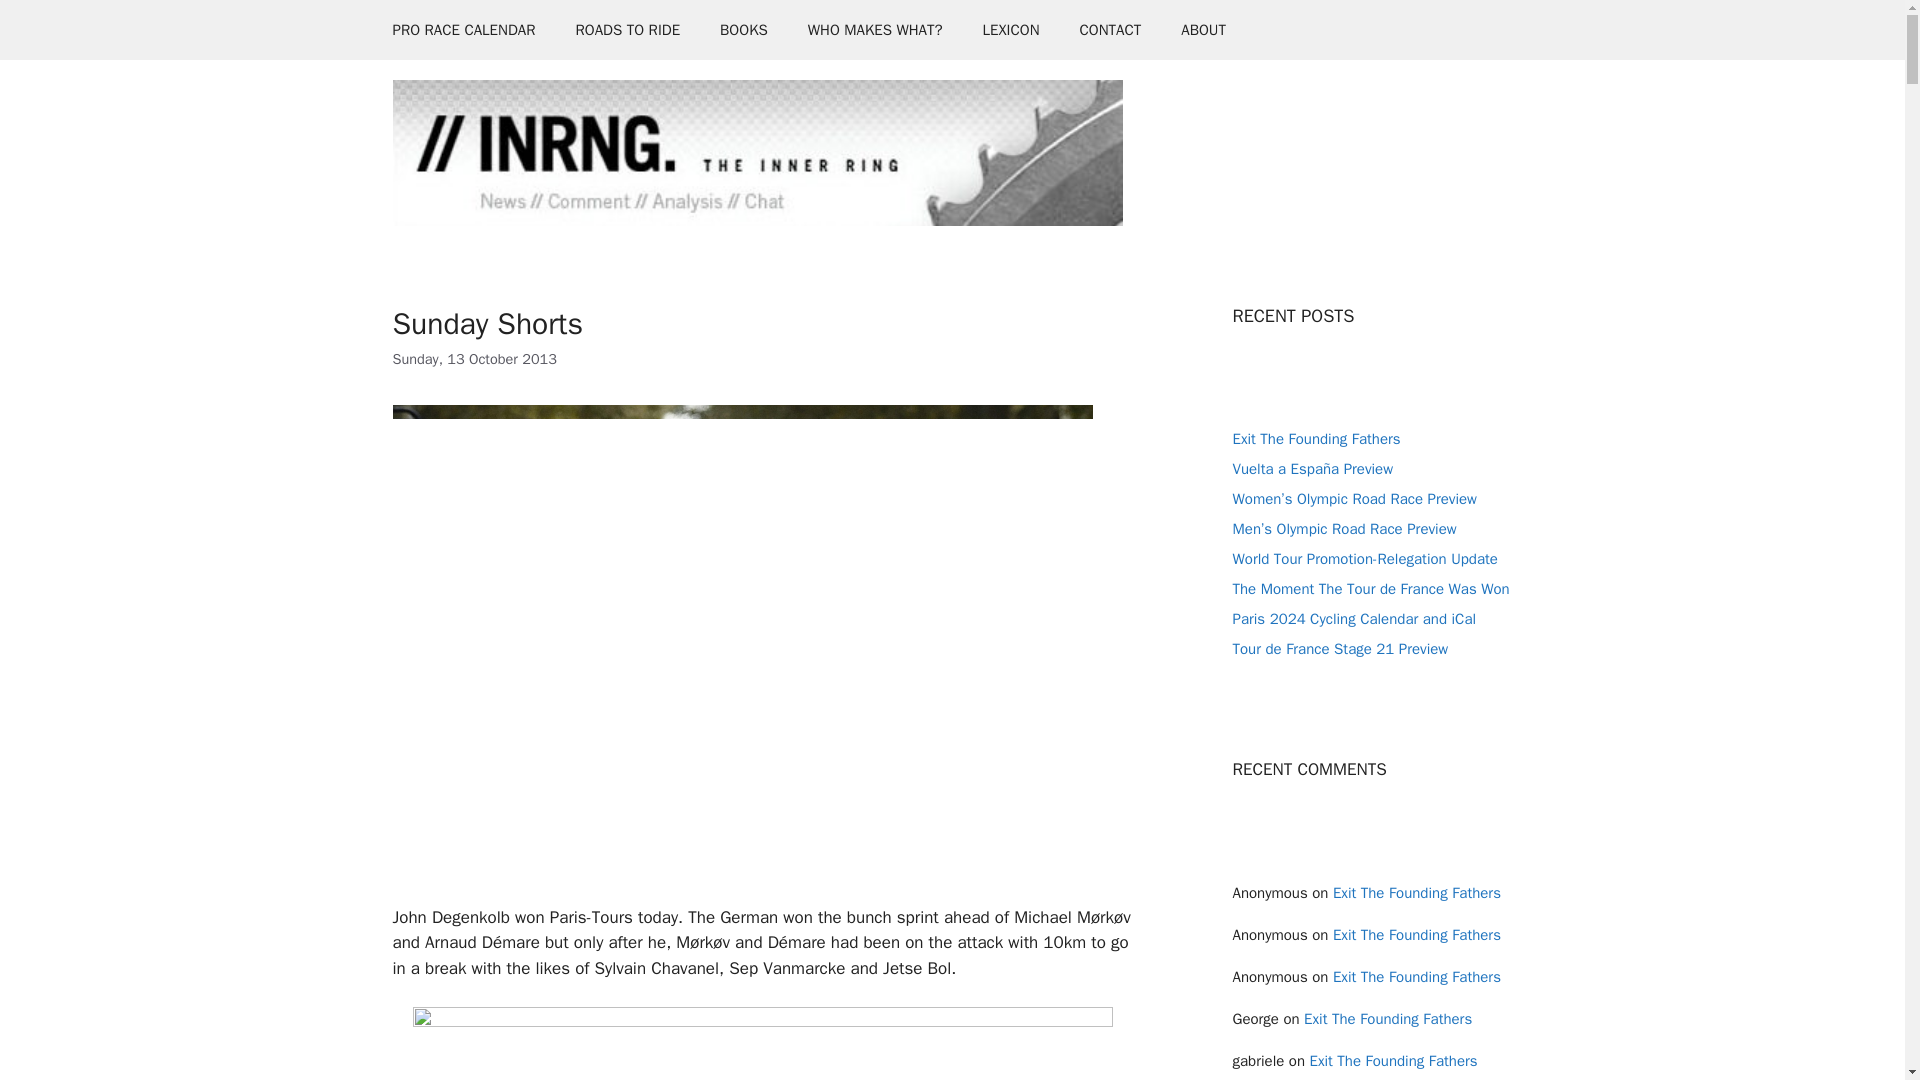 This screenshot has height=1080, width=1920. Describe the element at coordinates (875, 30) in the screenshot. I see `WHO MAKES WHAT?` at that location.